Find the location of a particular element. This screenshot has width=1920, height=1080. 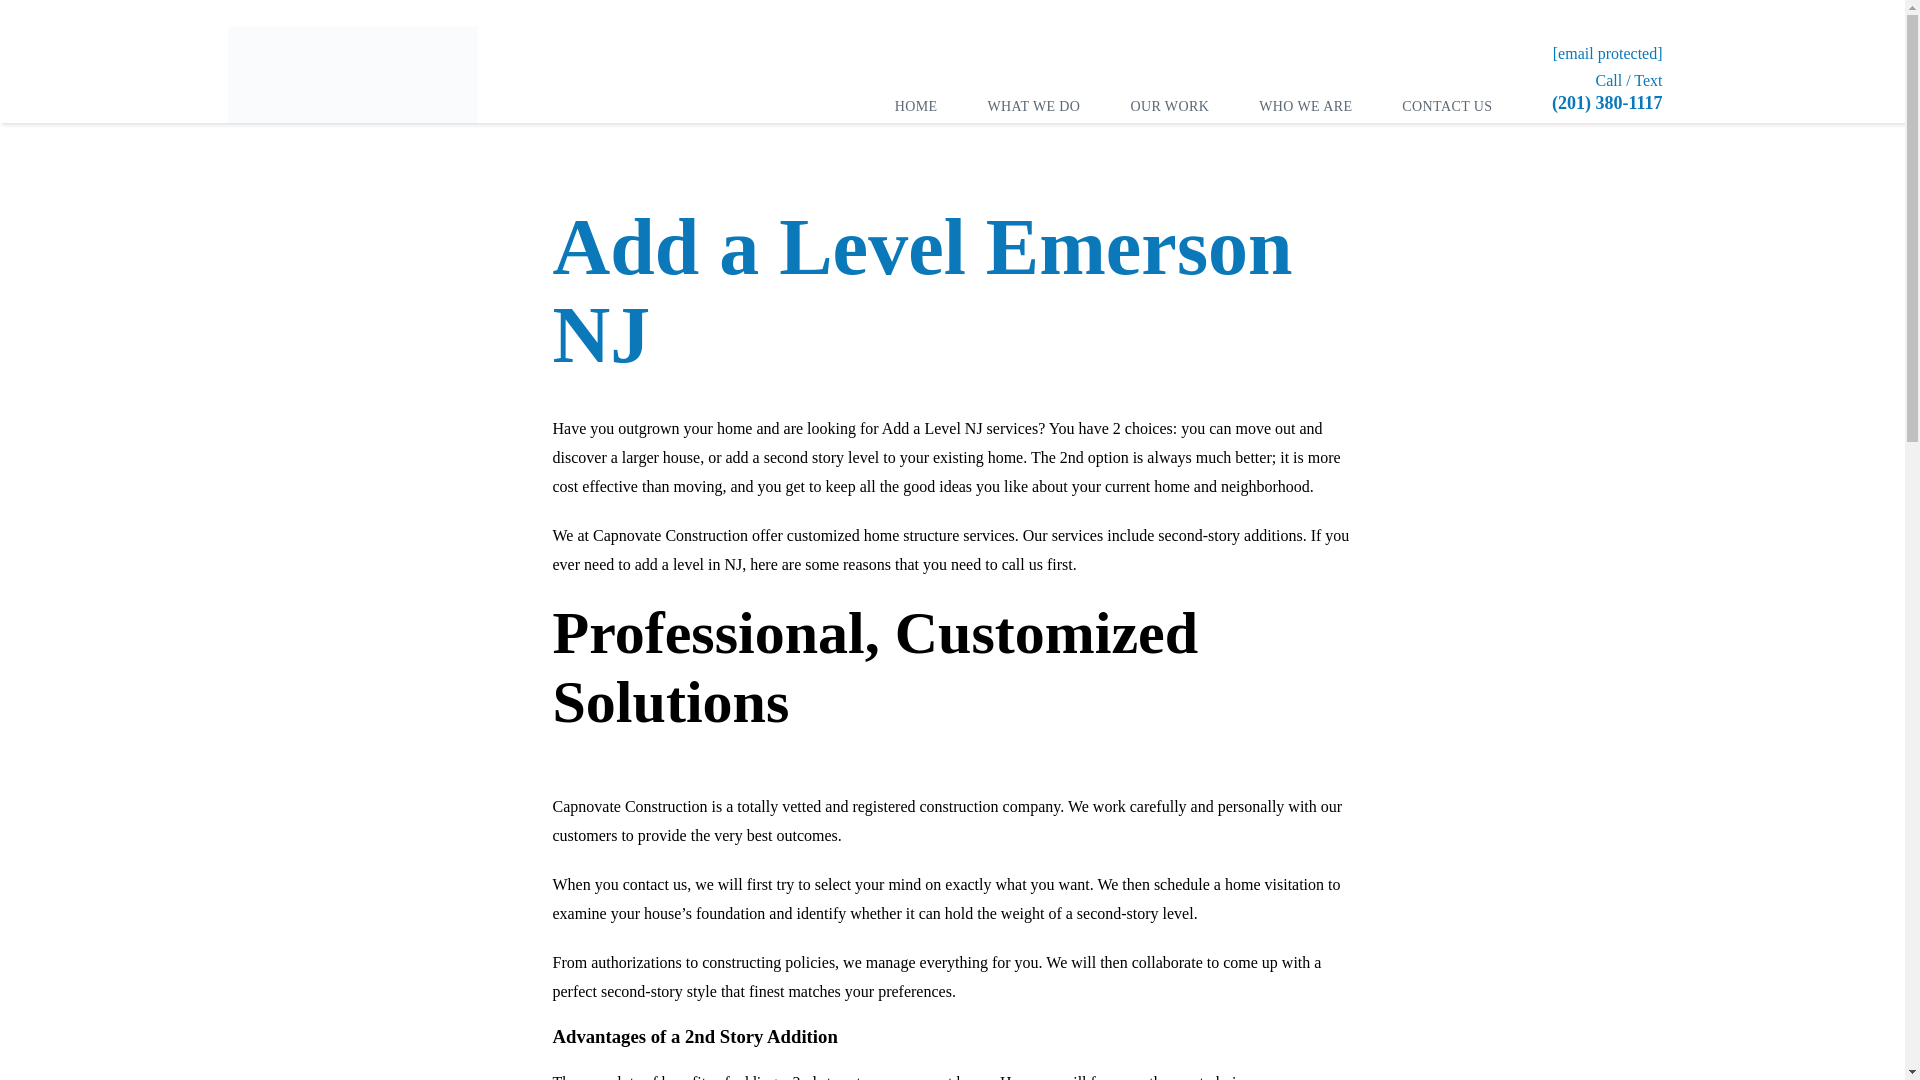

WHAT WE DO is located at coordinates (1033, 106).